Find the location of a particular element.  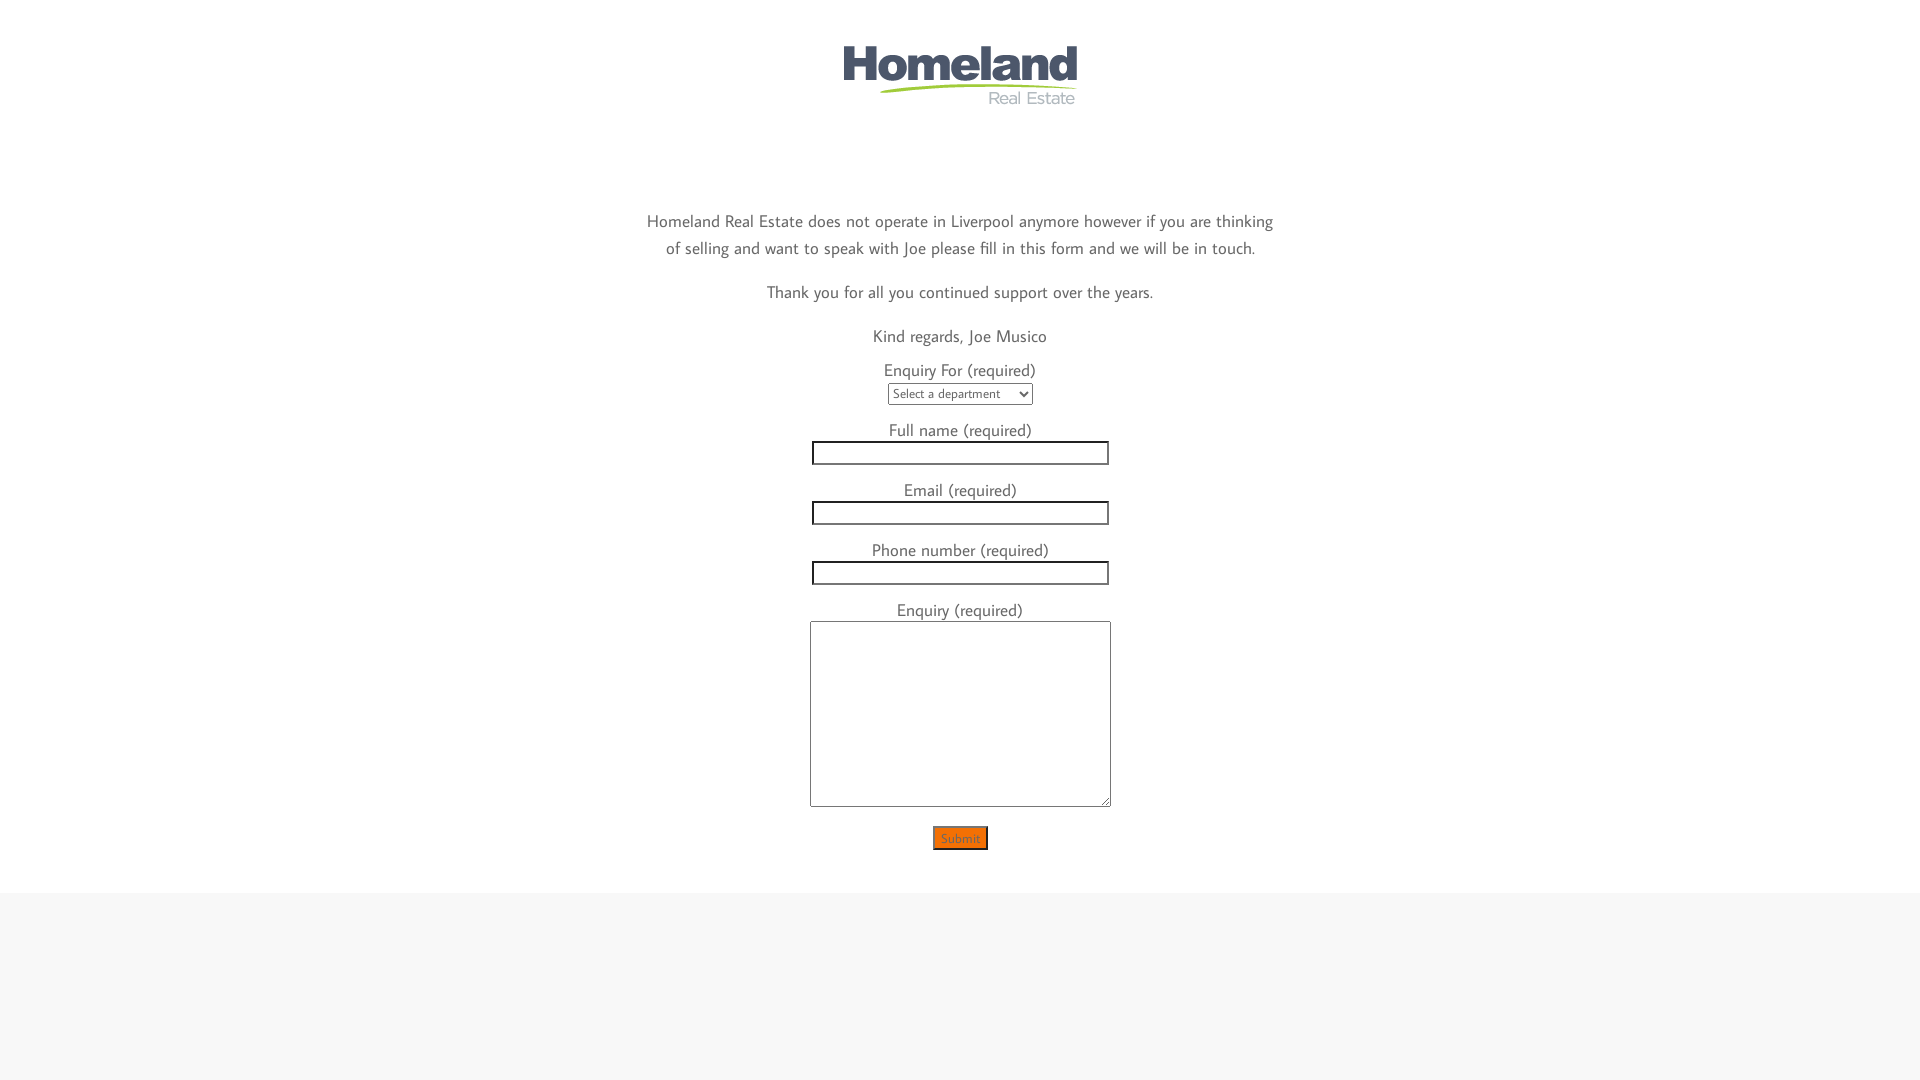

Submit is located at coordinates (960, 838).